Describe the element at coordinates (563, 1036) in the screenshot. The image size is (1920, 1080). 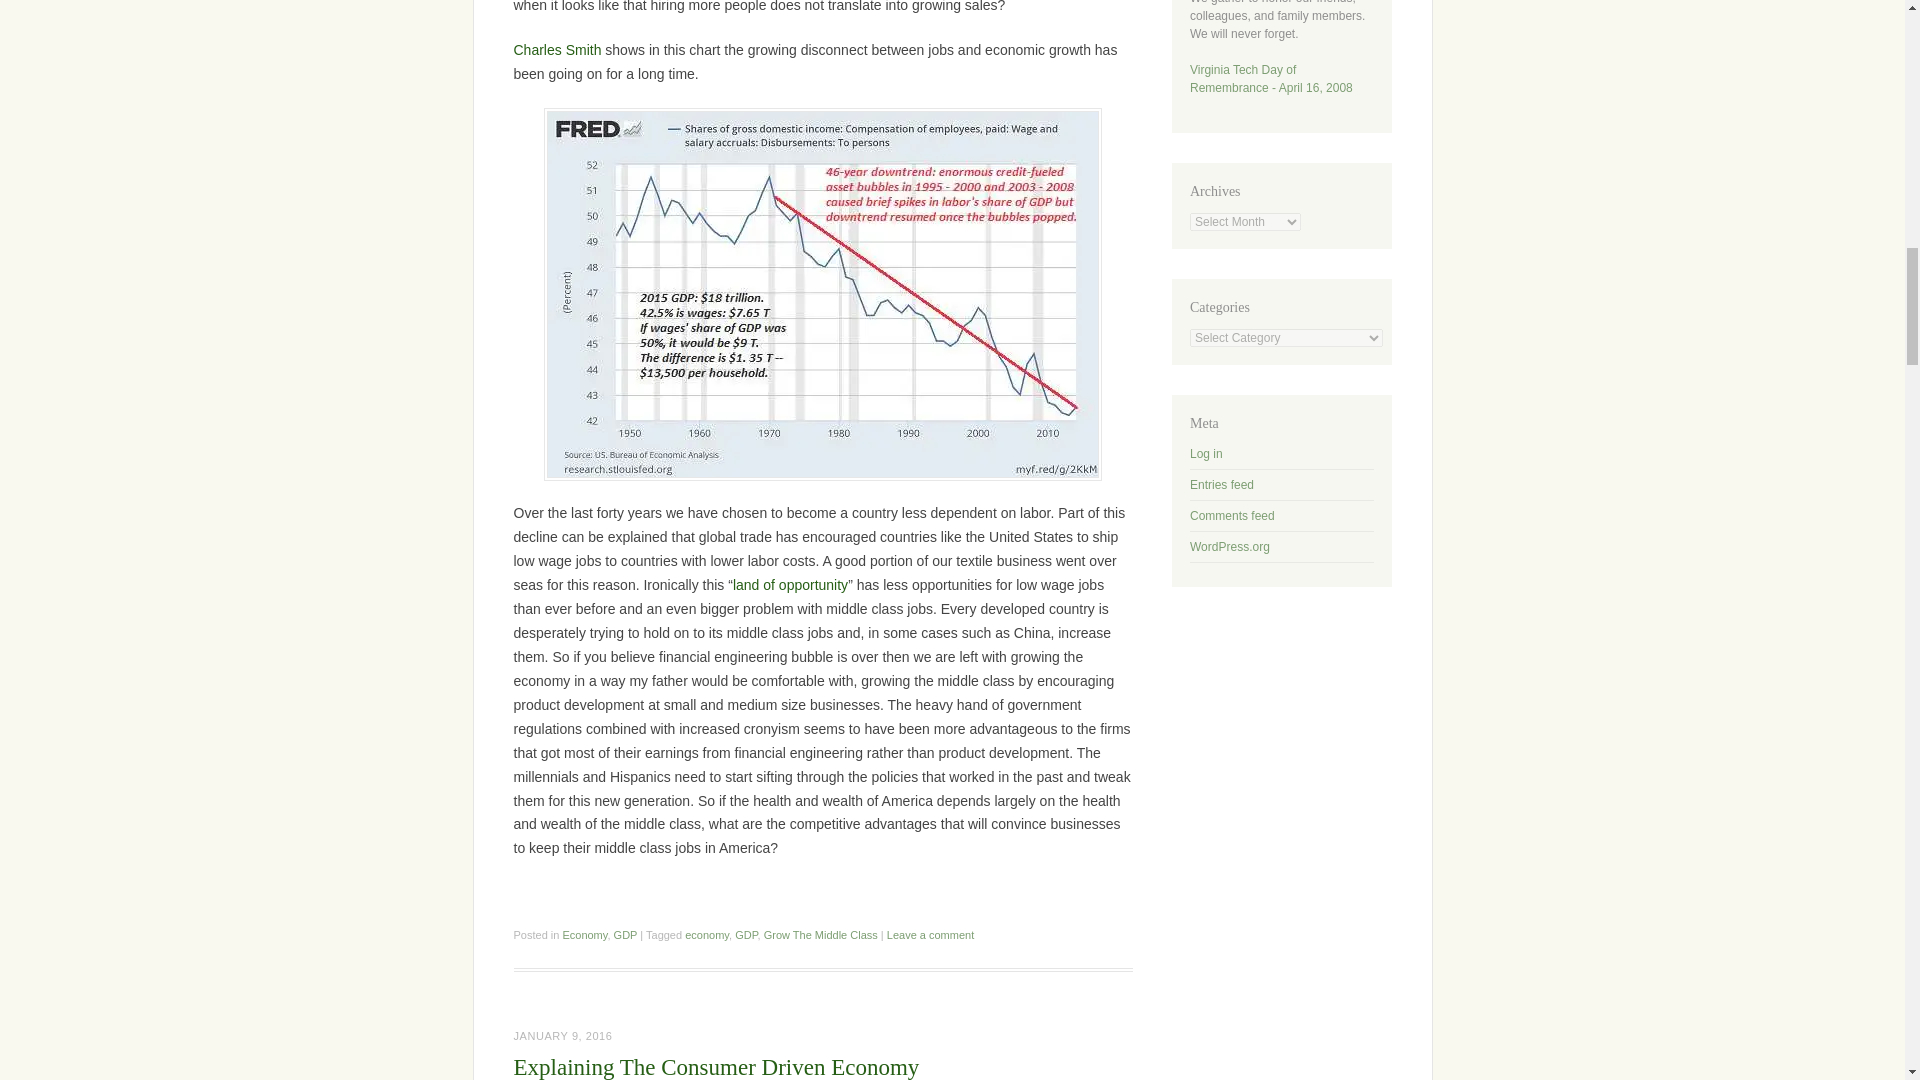
I see `JANUARY 9, 2016` at that location.